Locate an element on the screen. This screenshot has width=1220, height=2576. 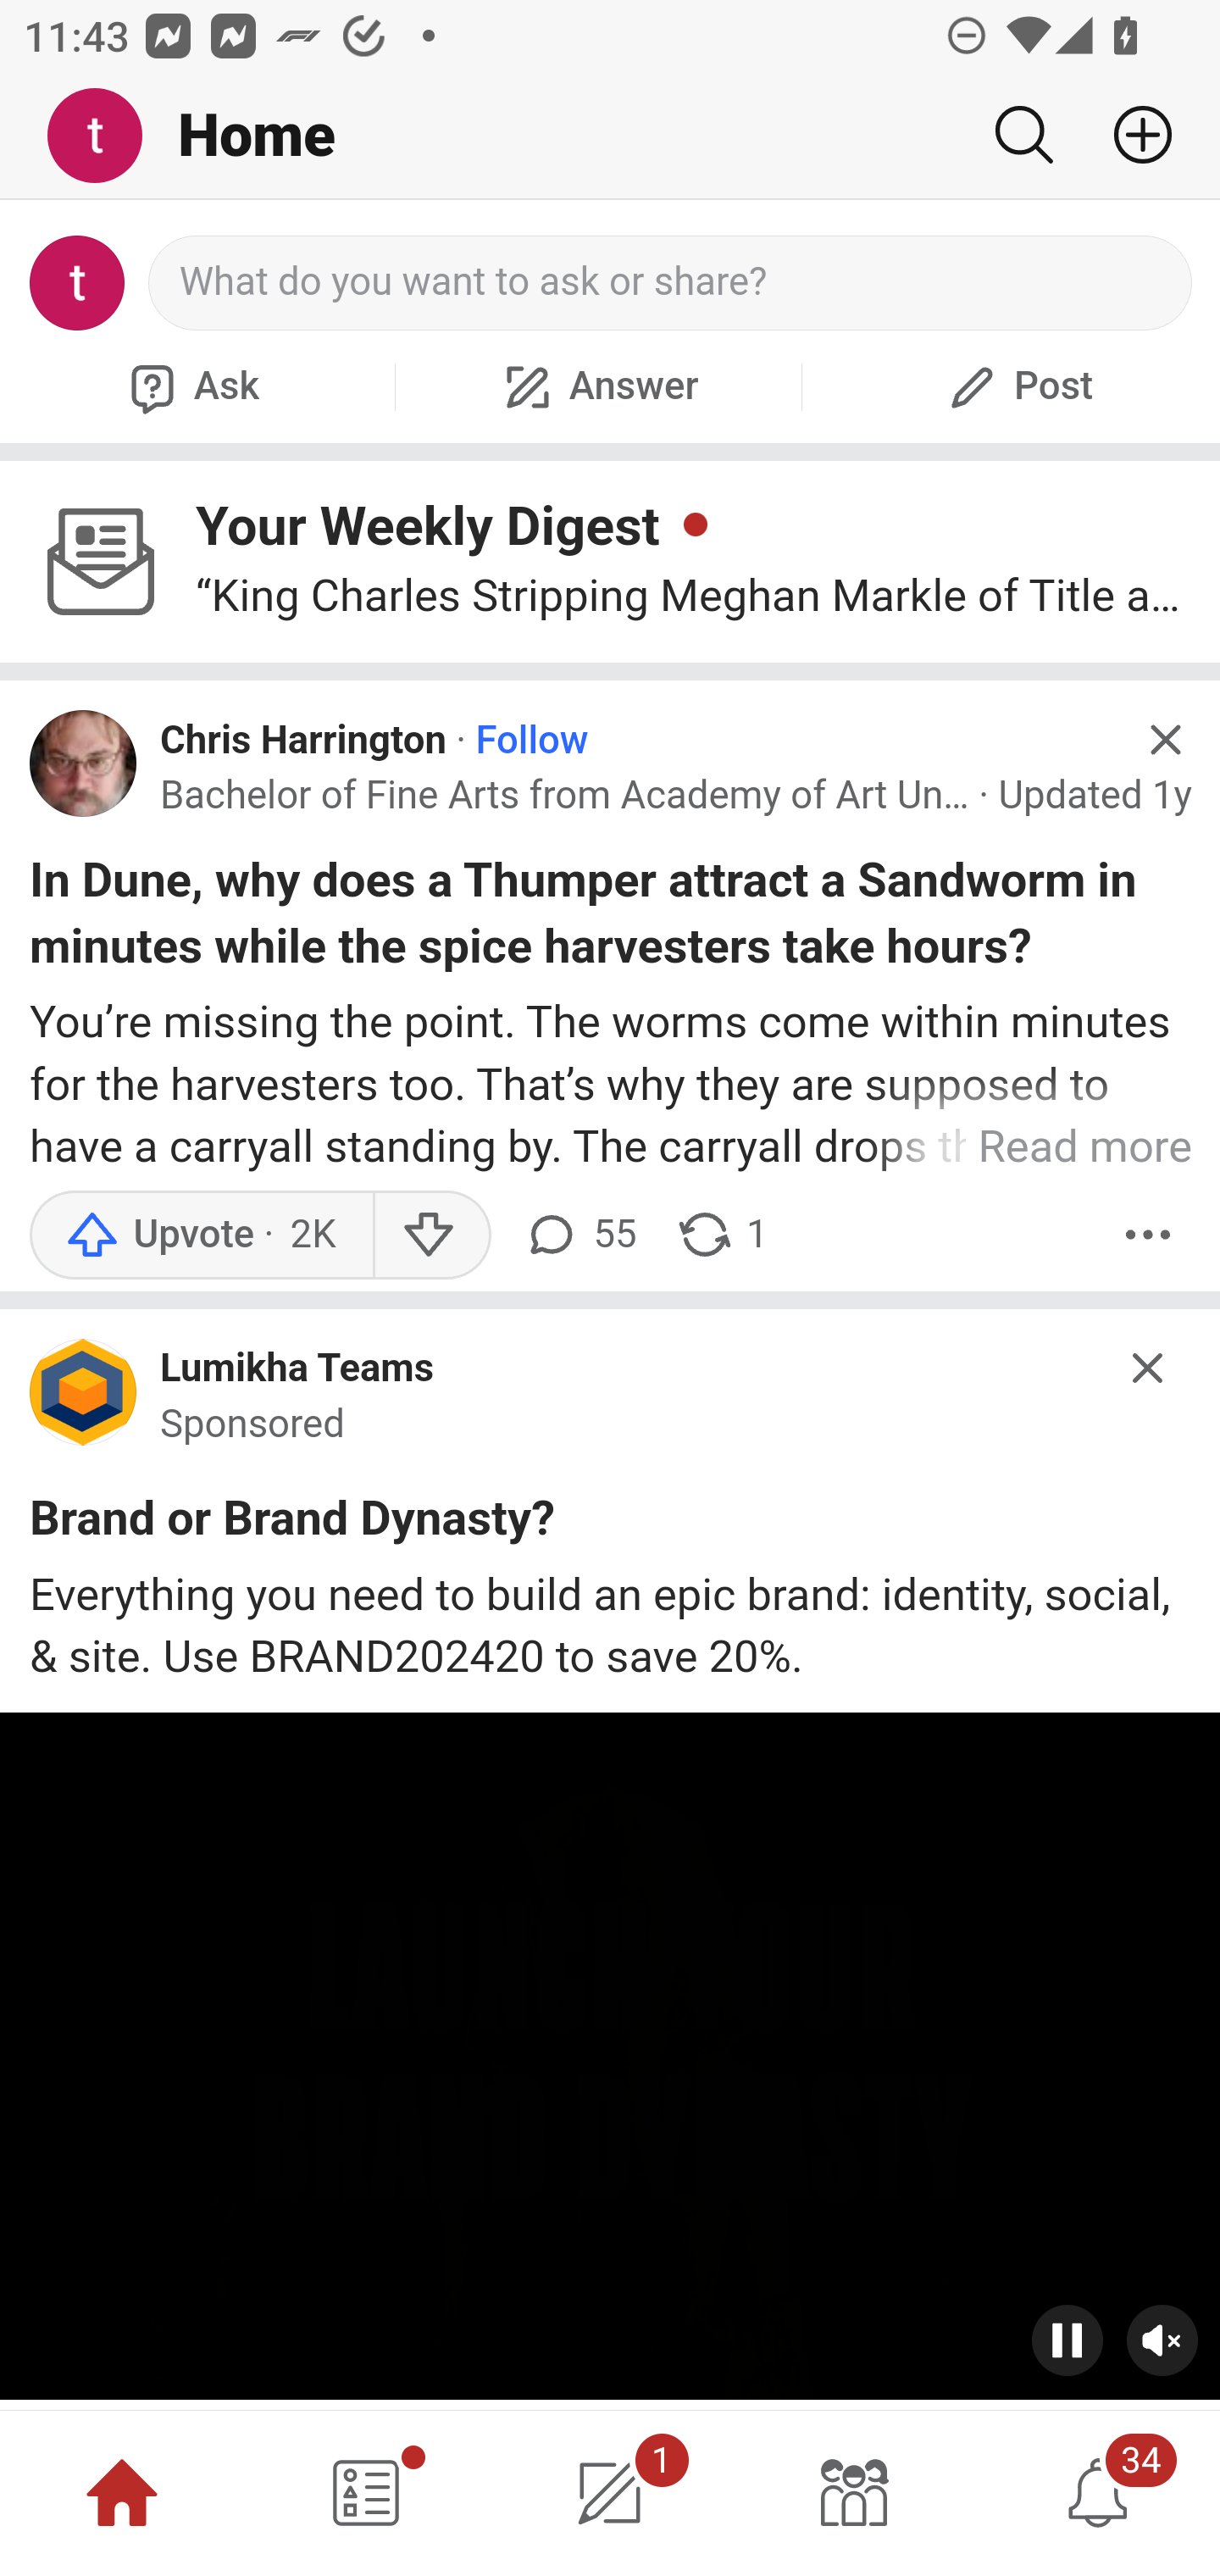
Lumikha Teams is located at coordinates (297, 1369).